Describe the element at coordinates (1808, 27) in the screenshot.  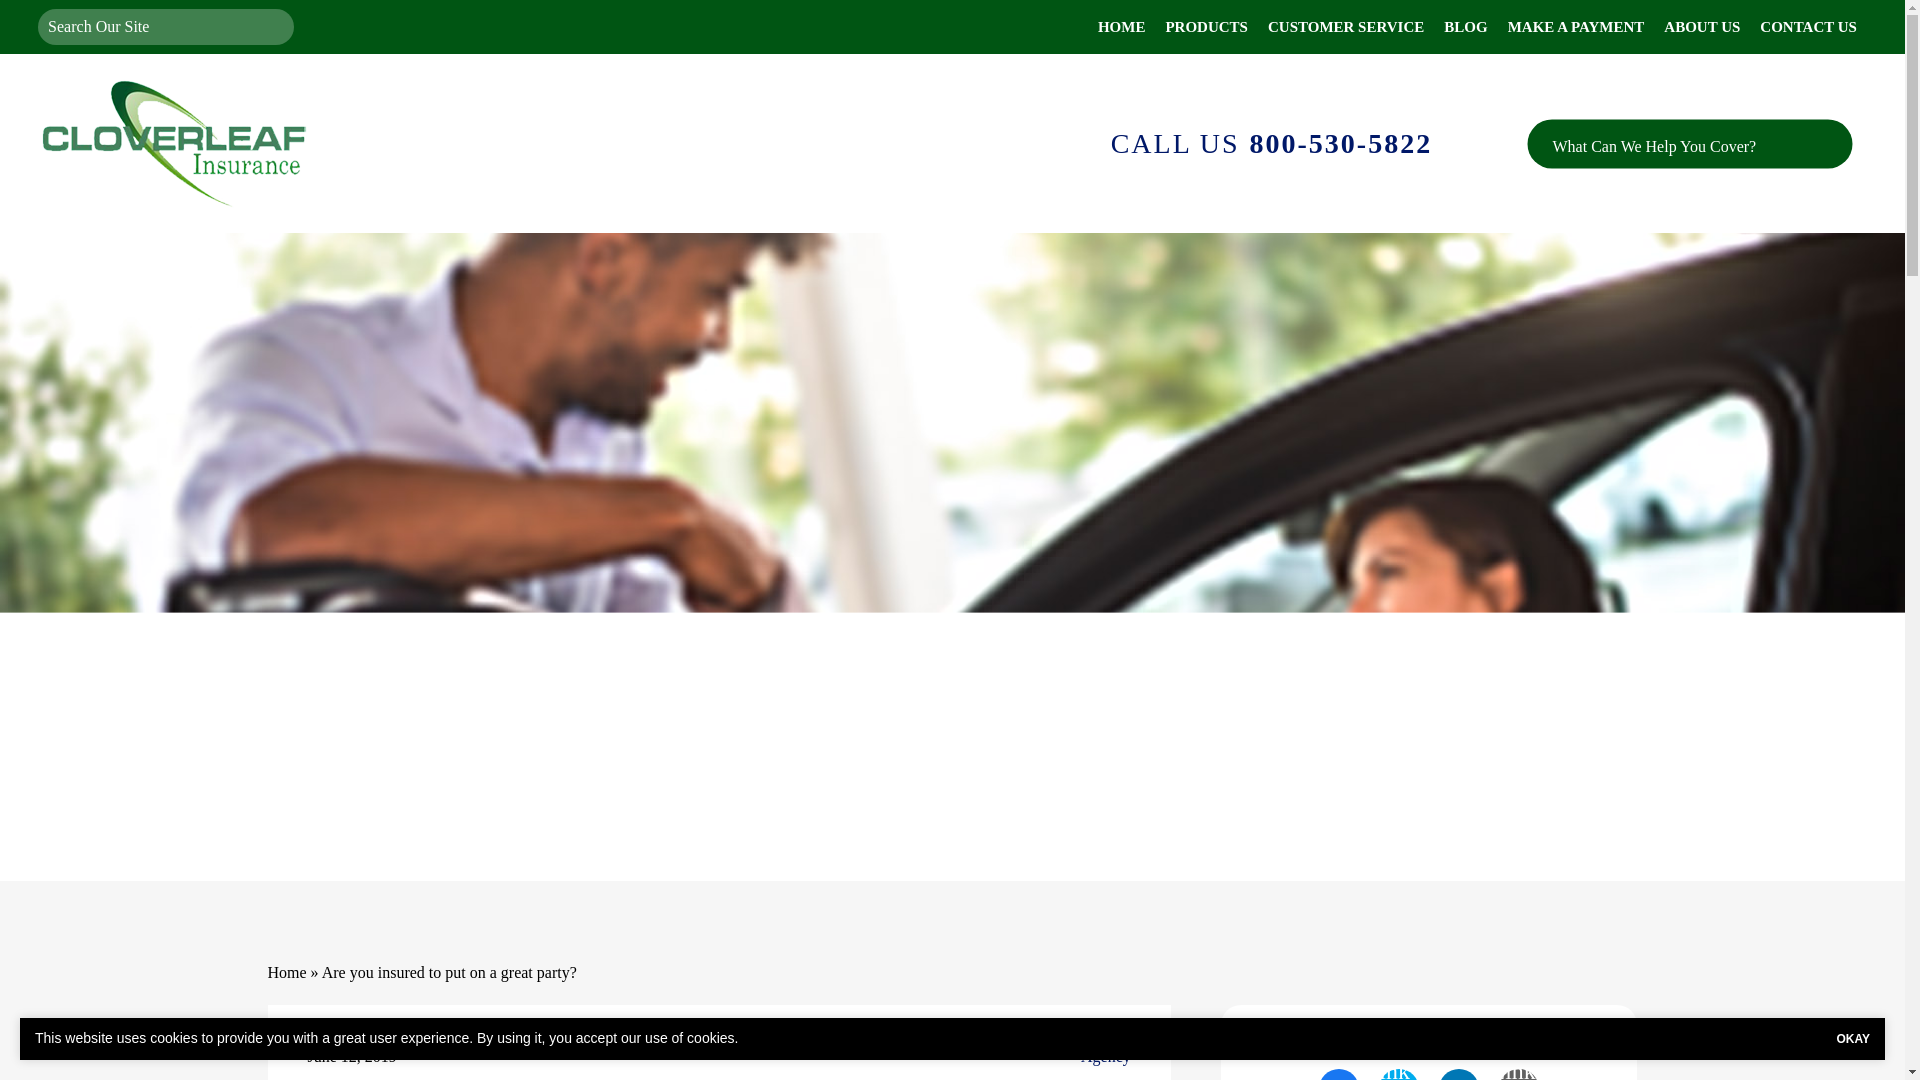
I see `CONTACT US` at that location.